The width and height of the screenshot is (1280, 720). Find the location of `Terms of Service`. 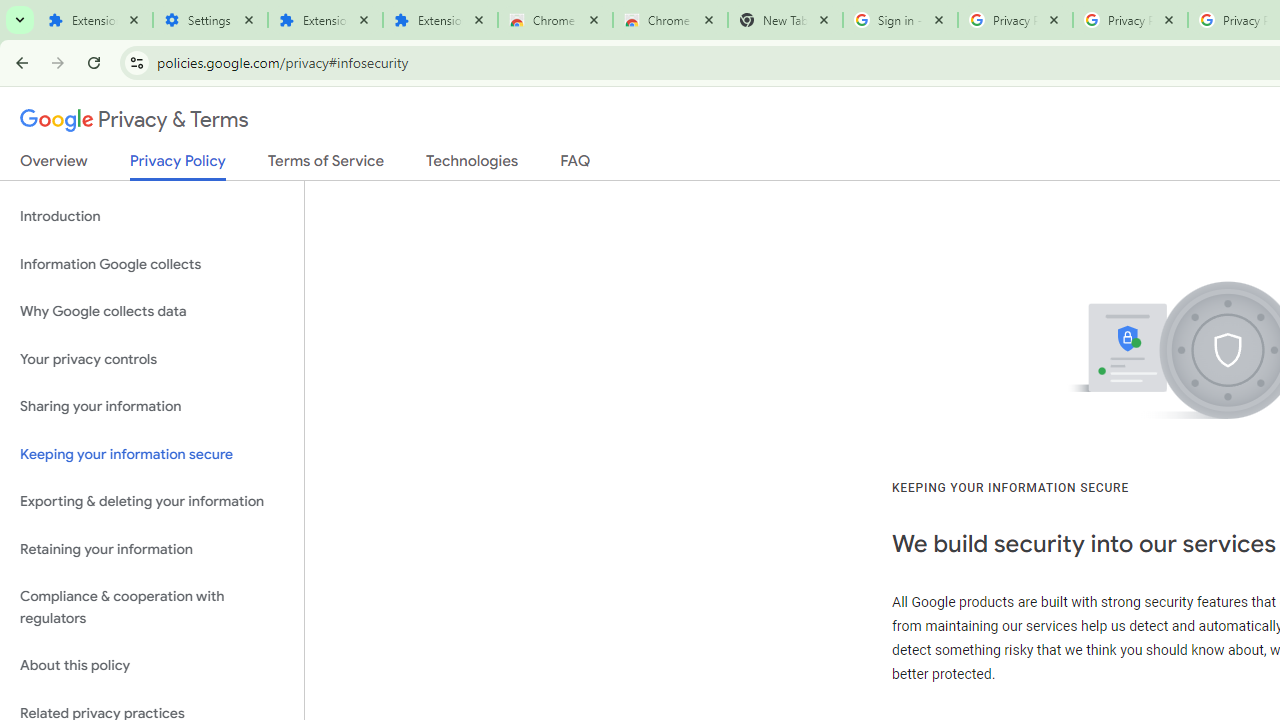

Terms of Service is located at coordinates (326, 165).